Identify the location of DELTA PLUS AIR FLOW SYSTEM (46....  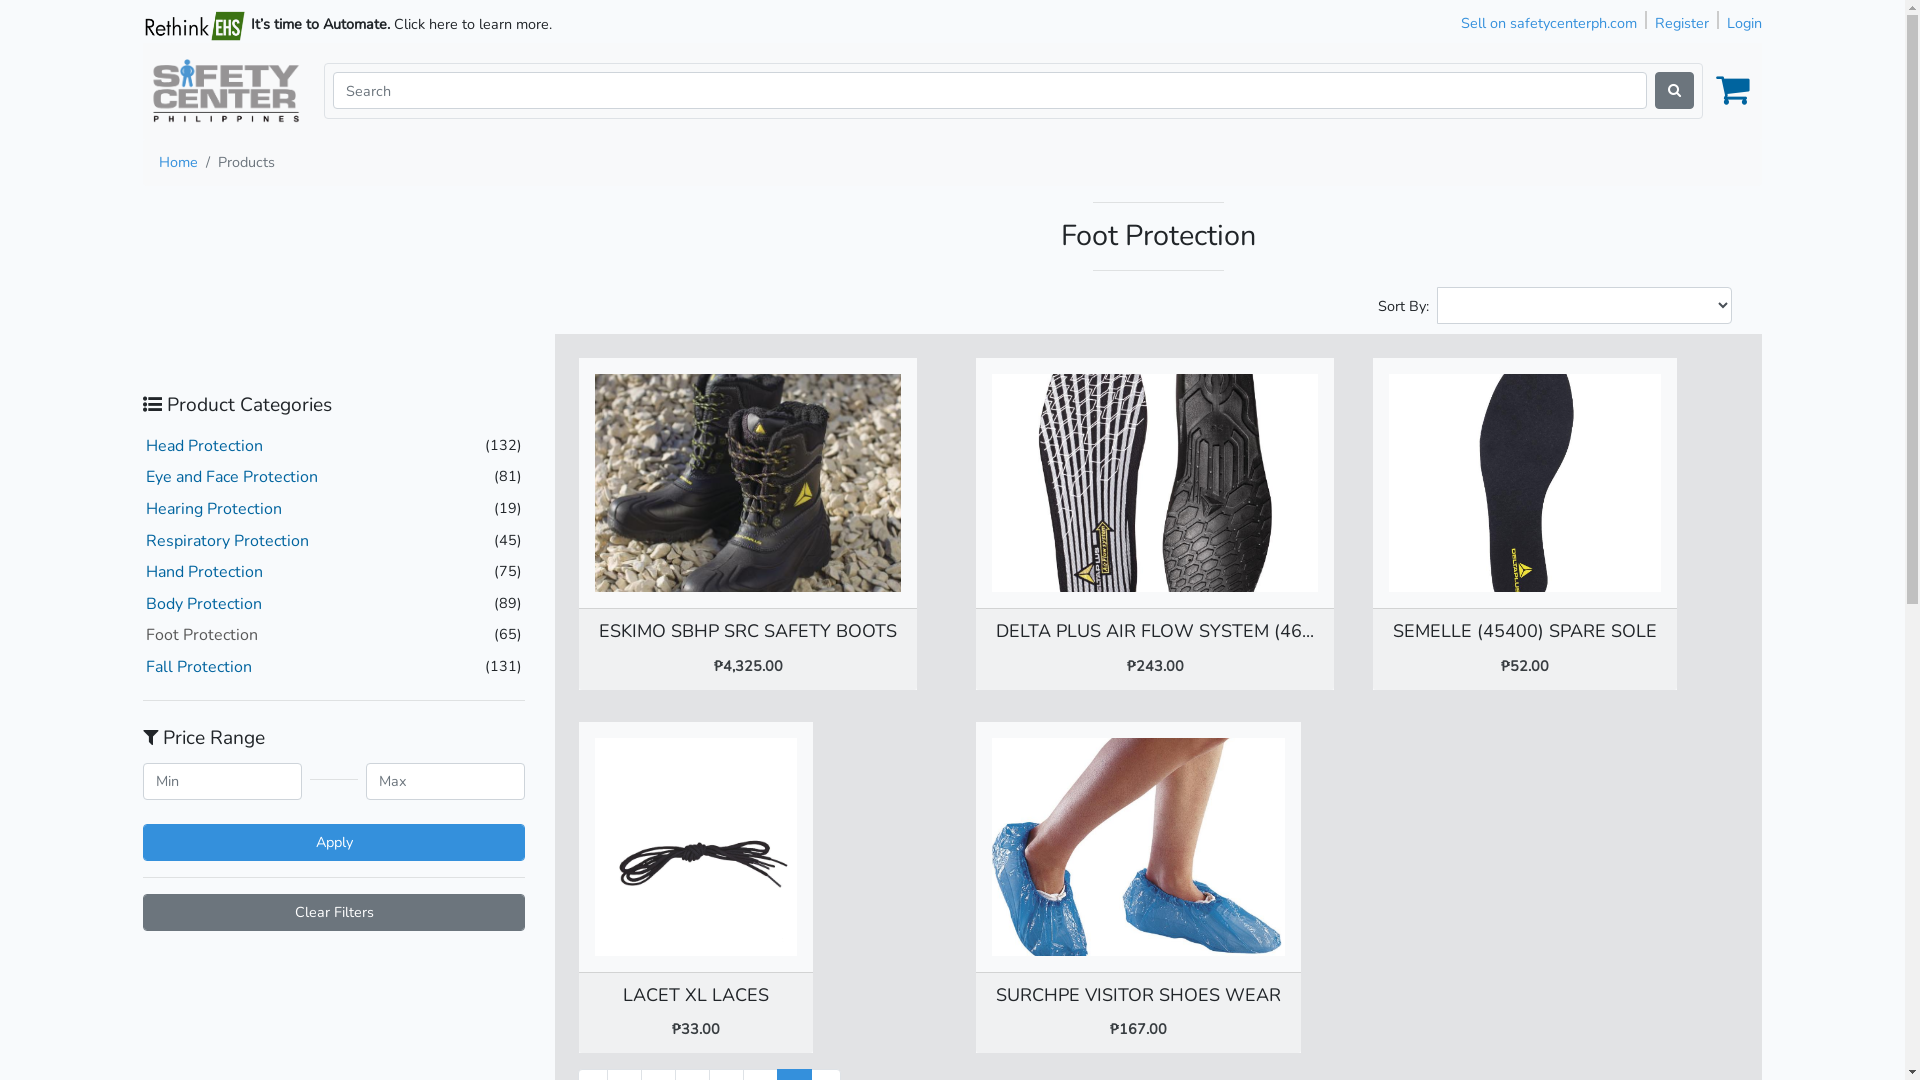
(1155, 632).